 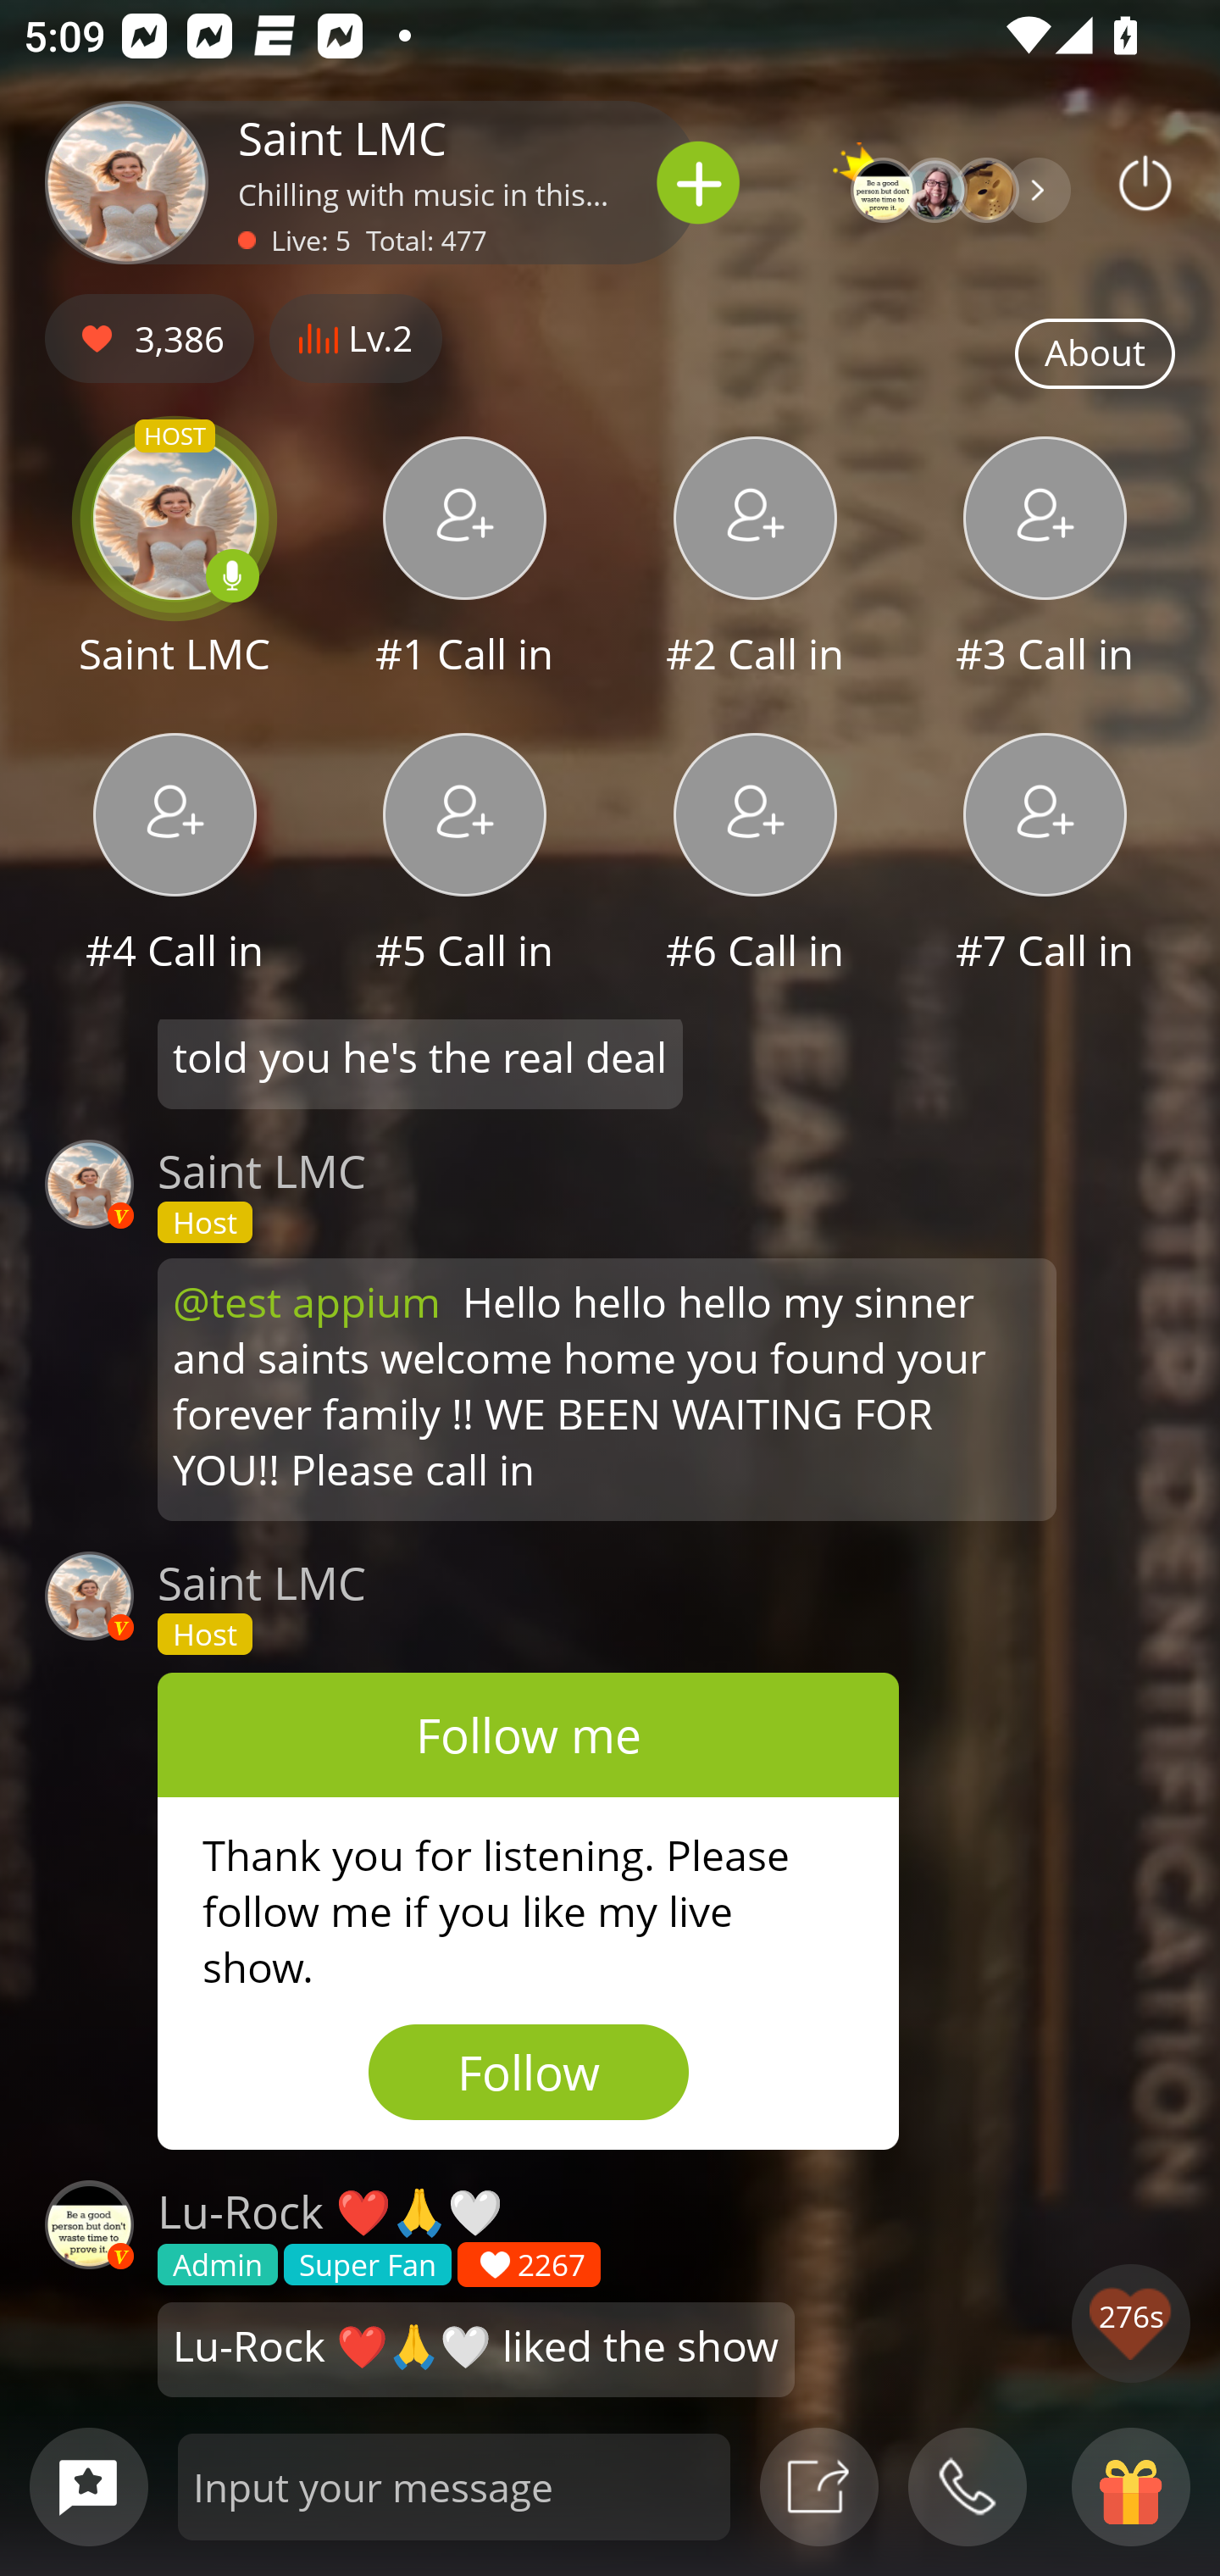 What do you see at coordinates (464, 856) in the screenshot?
I see `#5 Call in` at bounding box center [464, 856].